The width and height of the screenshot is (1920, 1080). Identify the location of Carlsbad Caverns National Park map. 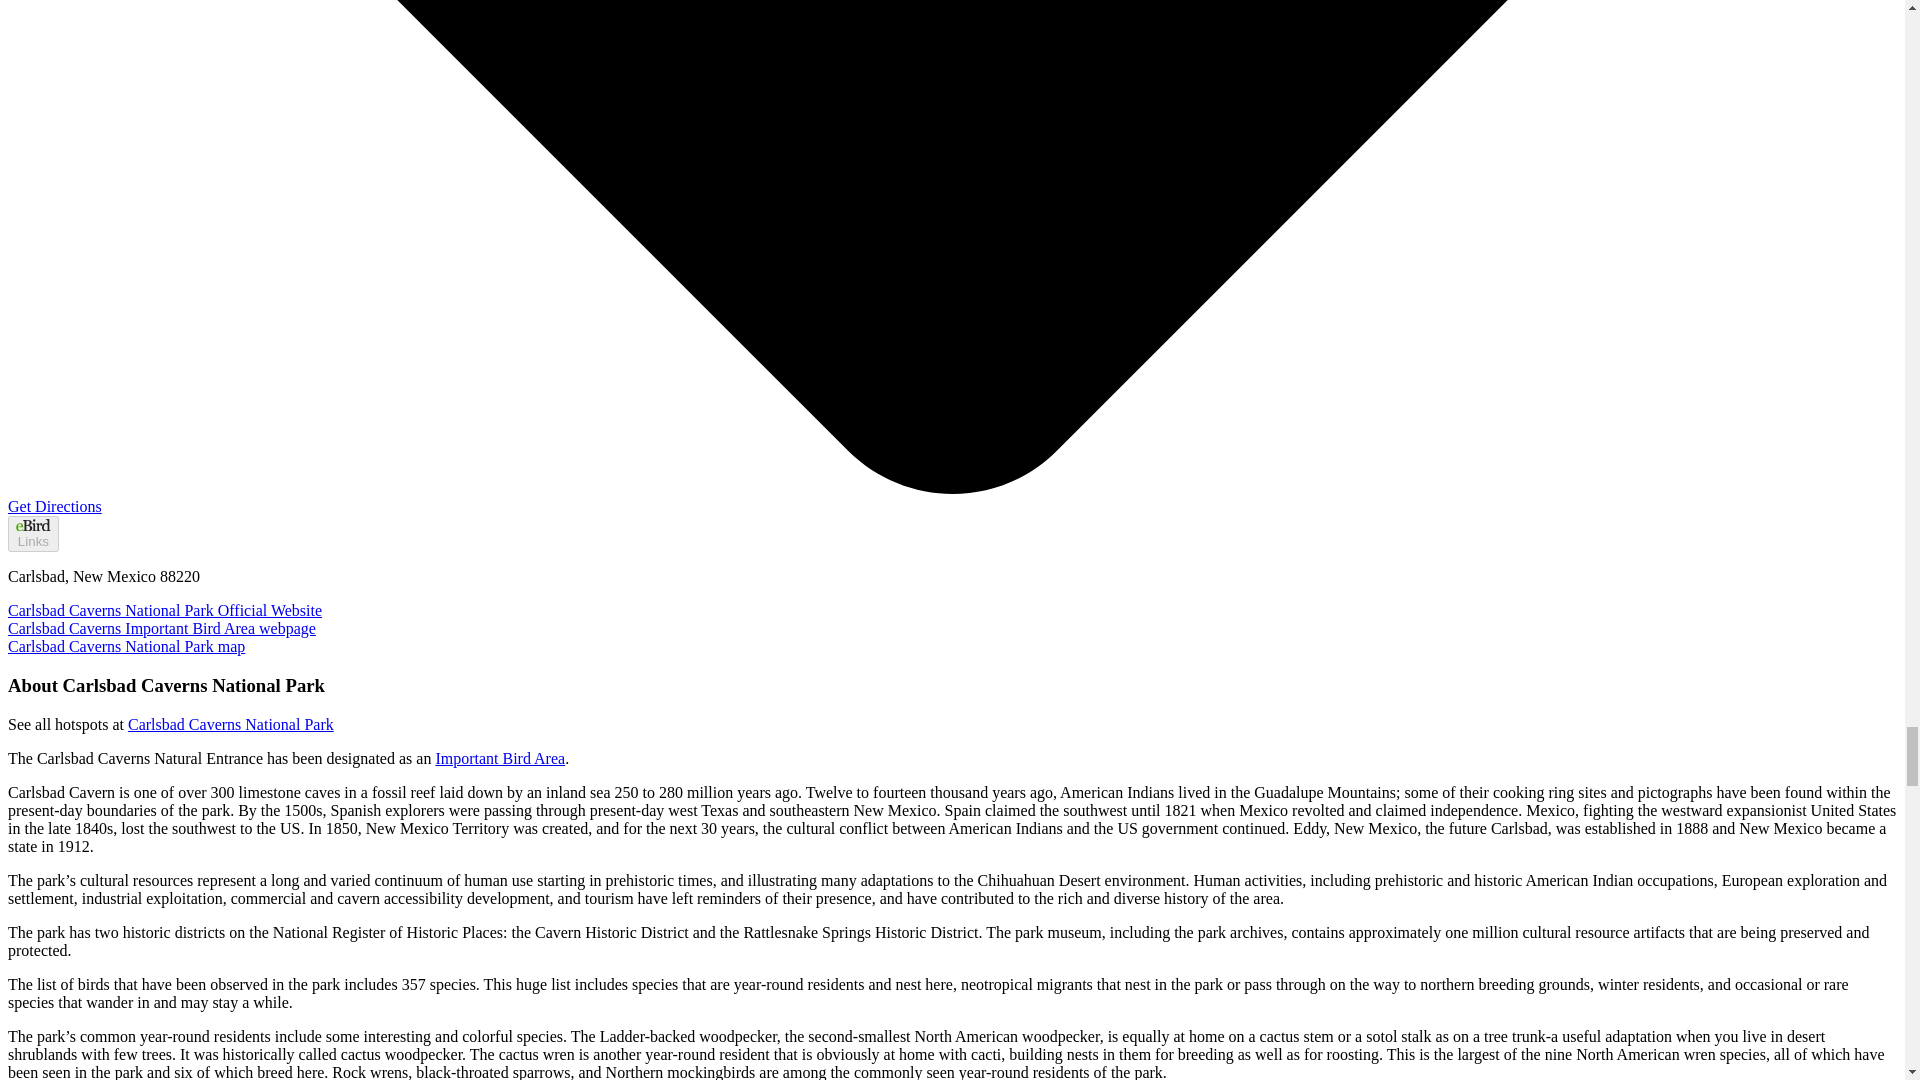
(126, 646).